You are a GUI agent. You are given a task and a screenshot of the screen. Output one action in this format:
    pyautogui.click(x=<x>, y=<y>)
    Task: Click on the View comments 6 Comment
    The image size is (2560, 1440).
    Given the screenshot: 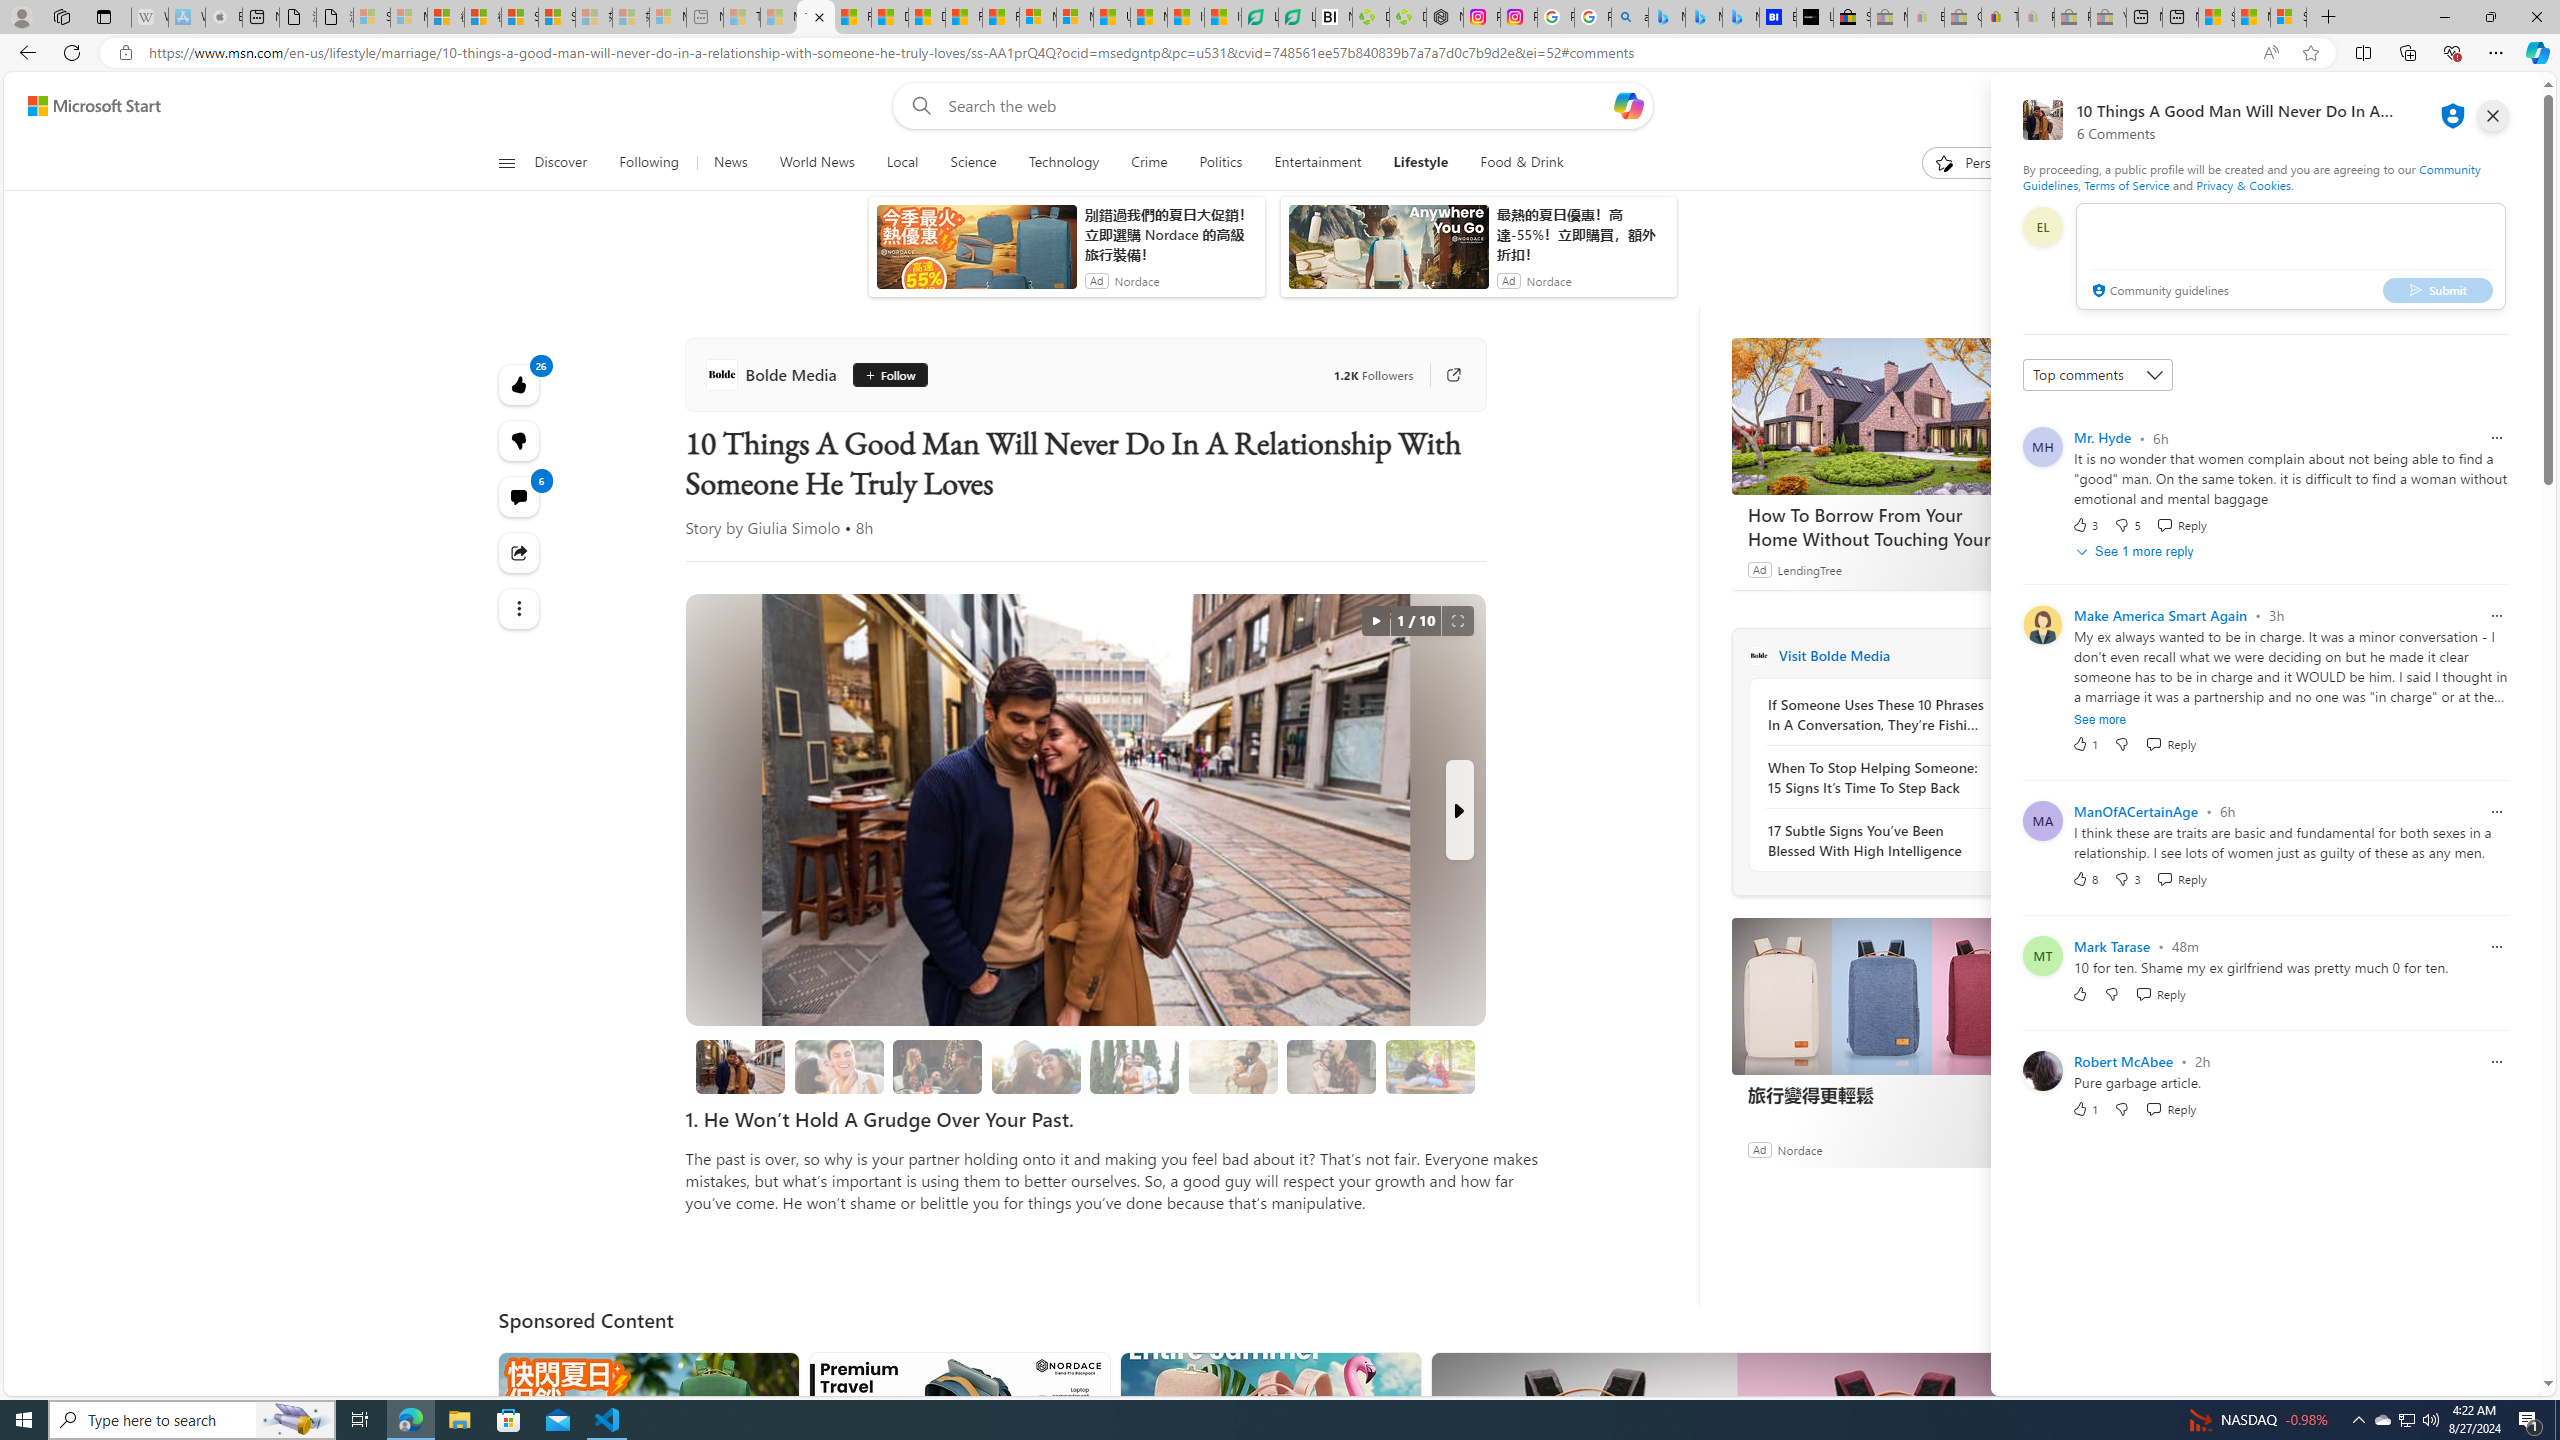 What is the action you would take?
    pyautogui.click(x=520, y=496)
    